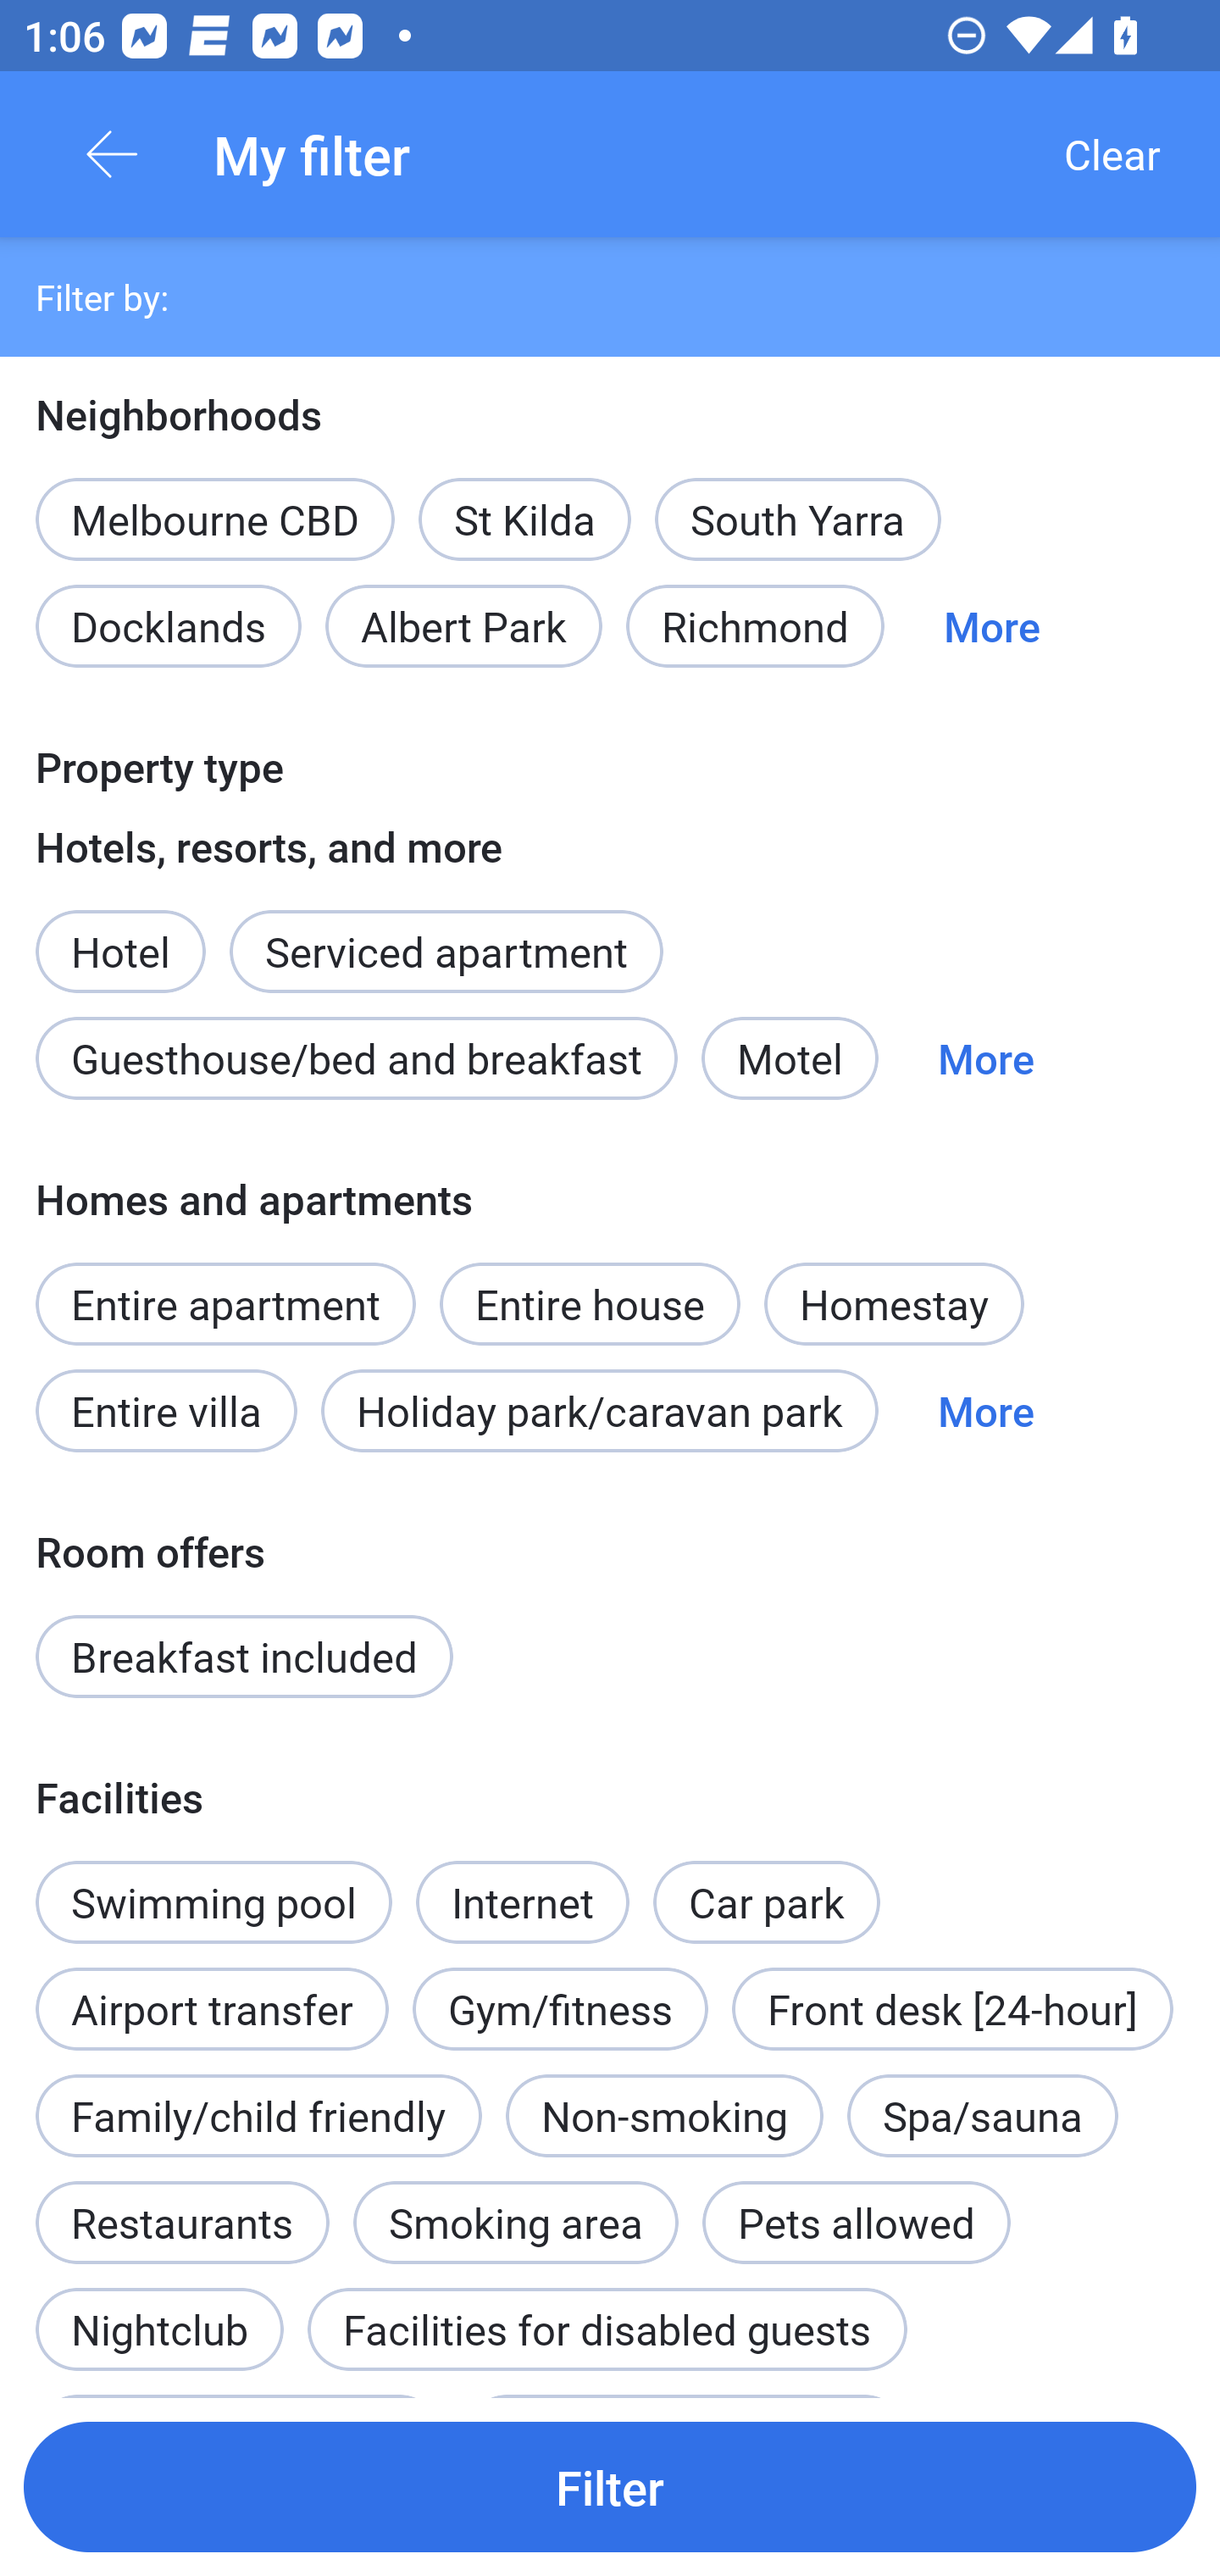 This screenshot has width=1220, height=2576. I want to click on Clear, so click(1112, 154).